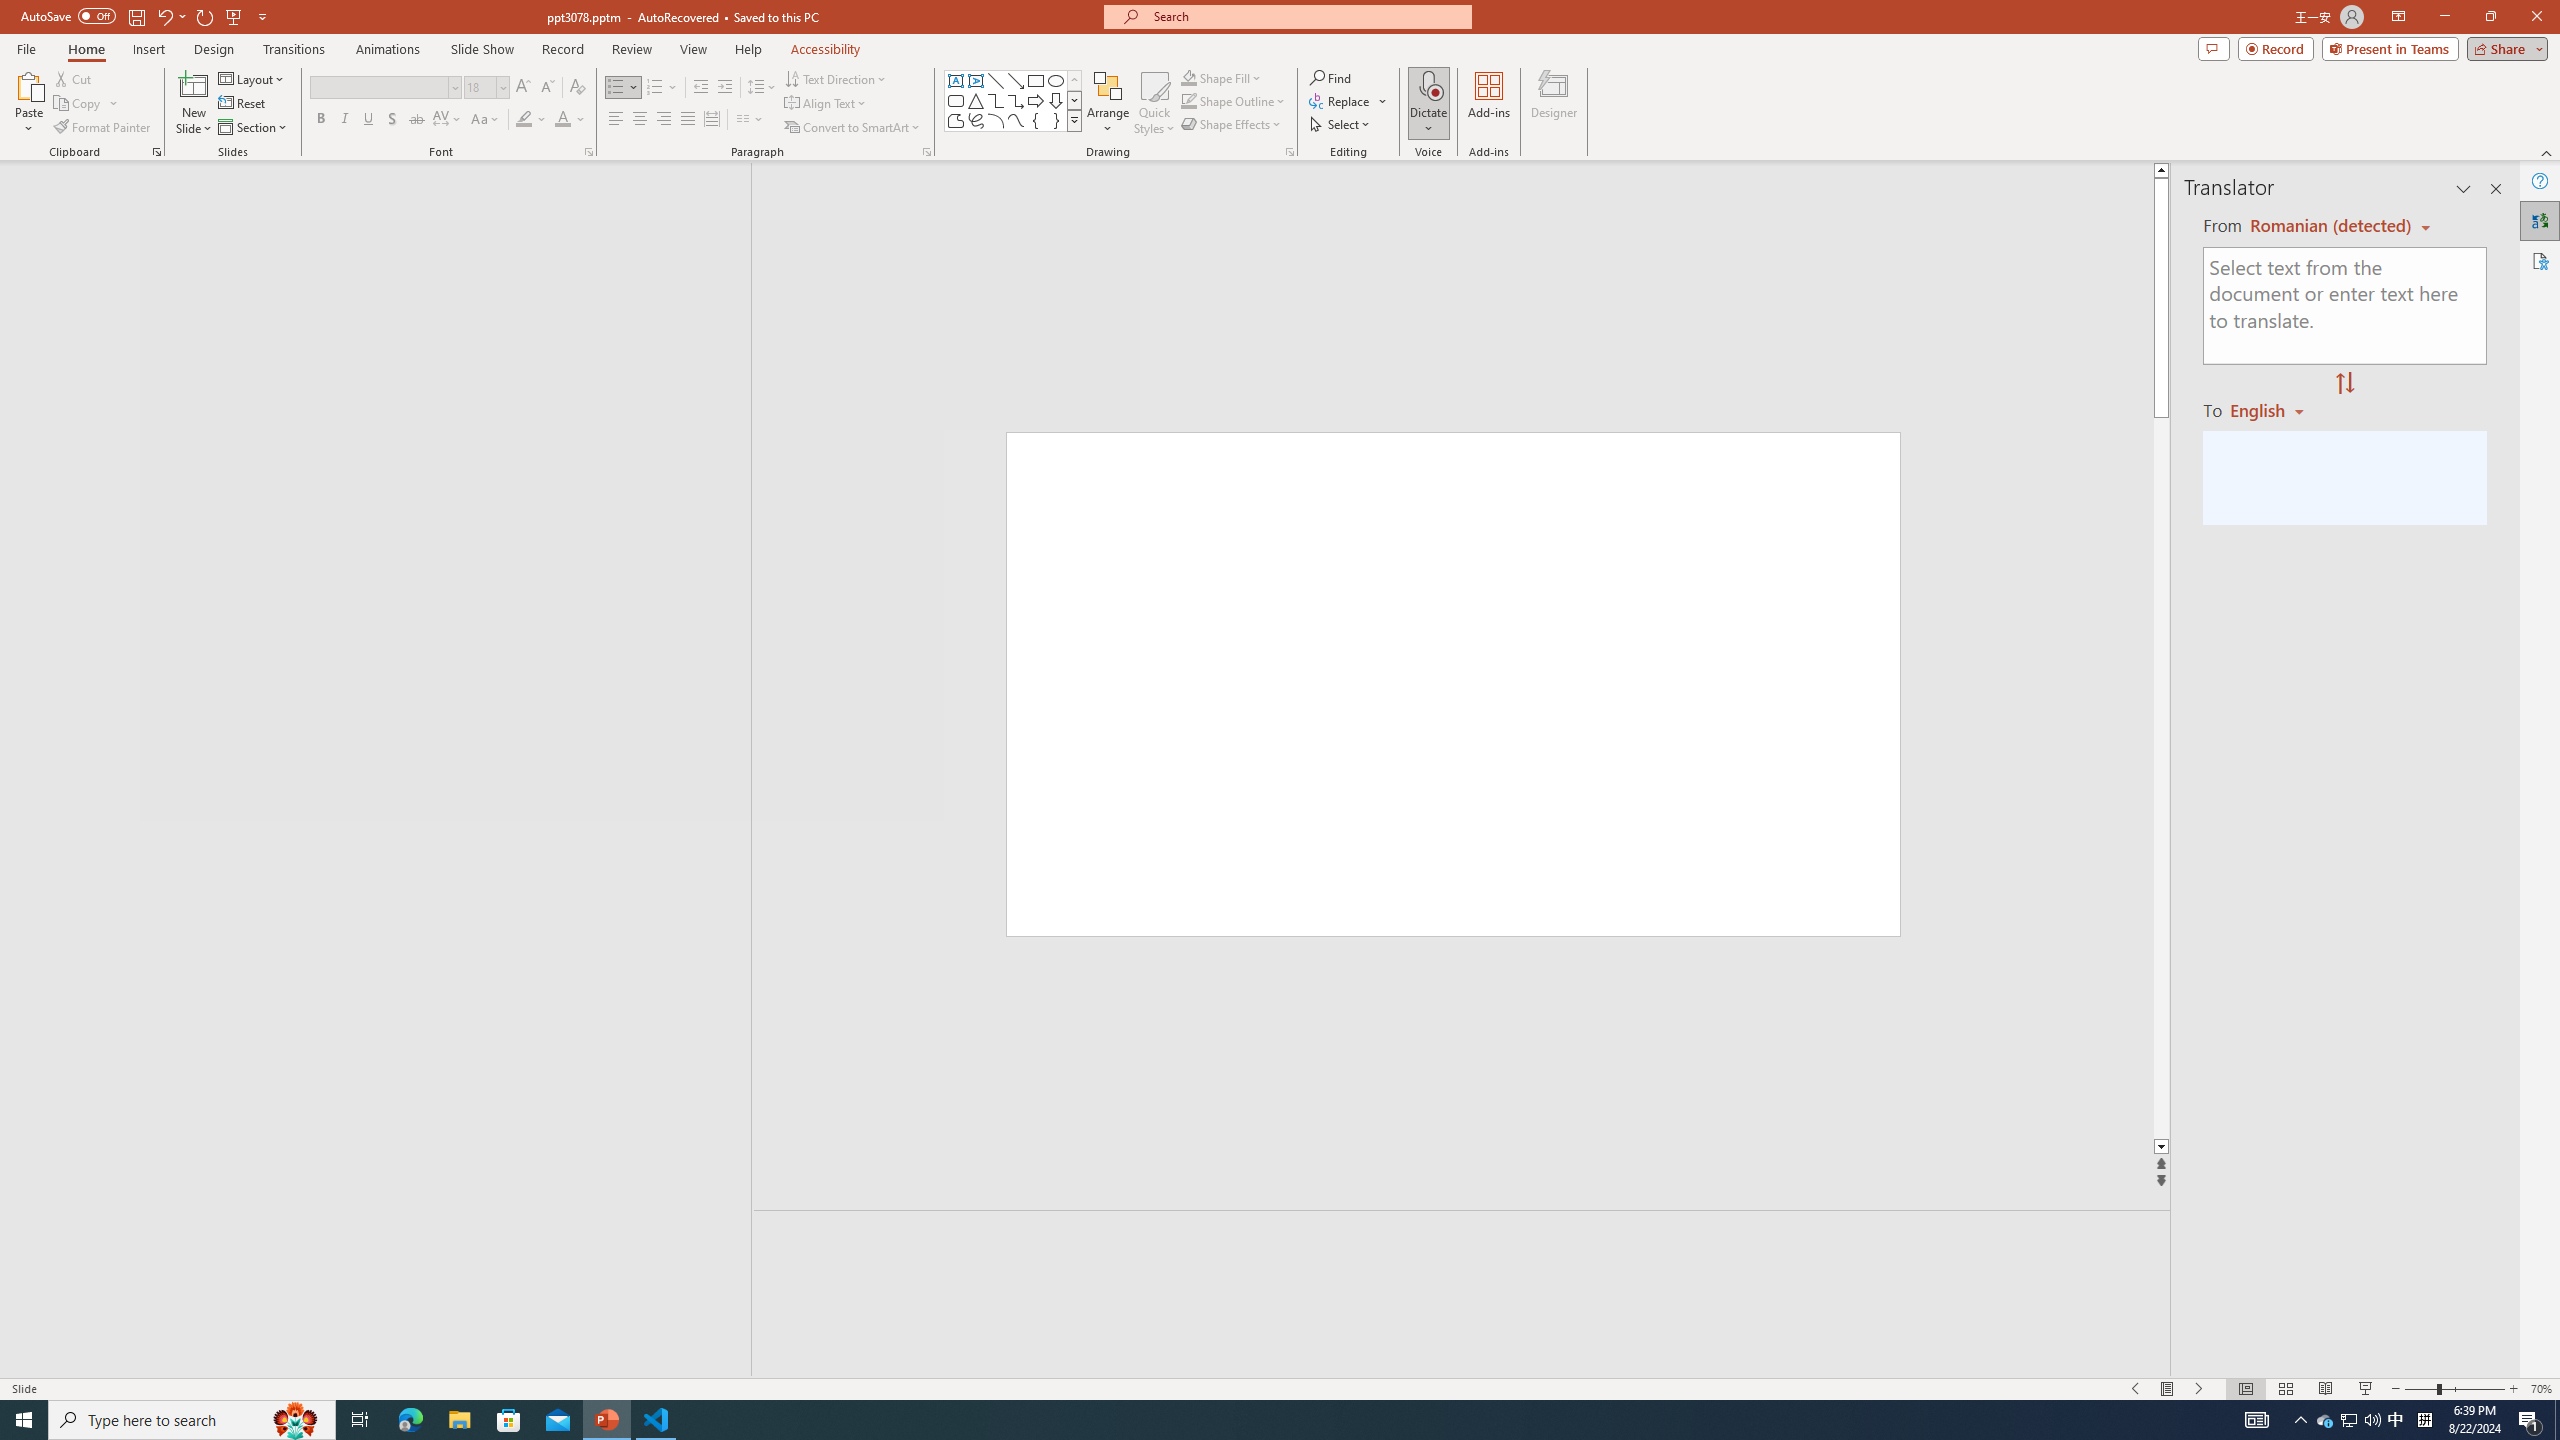 This screenshot has height=1440, width=2560. What do you see at coordinates (826, 104) in the screenshot?
I see `Align Text` at bounding box center [826, 104].